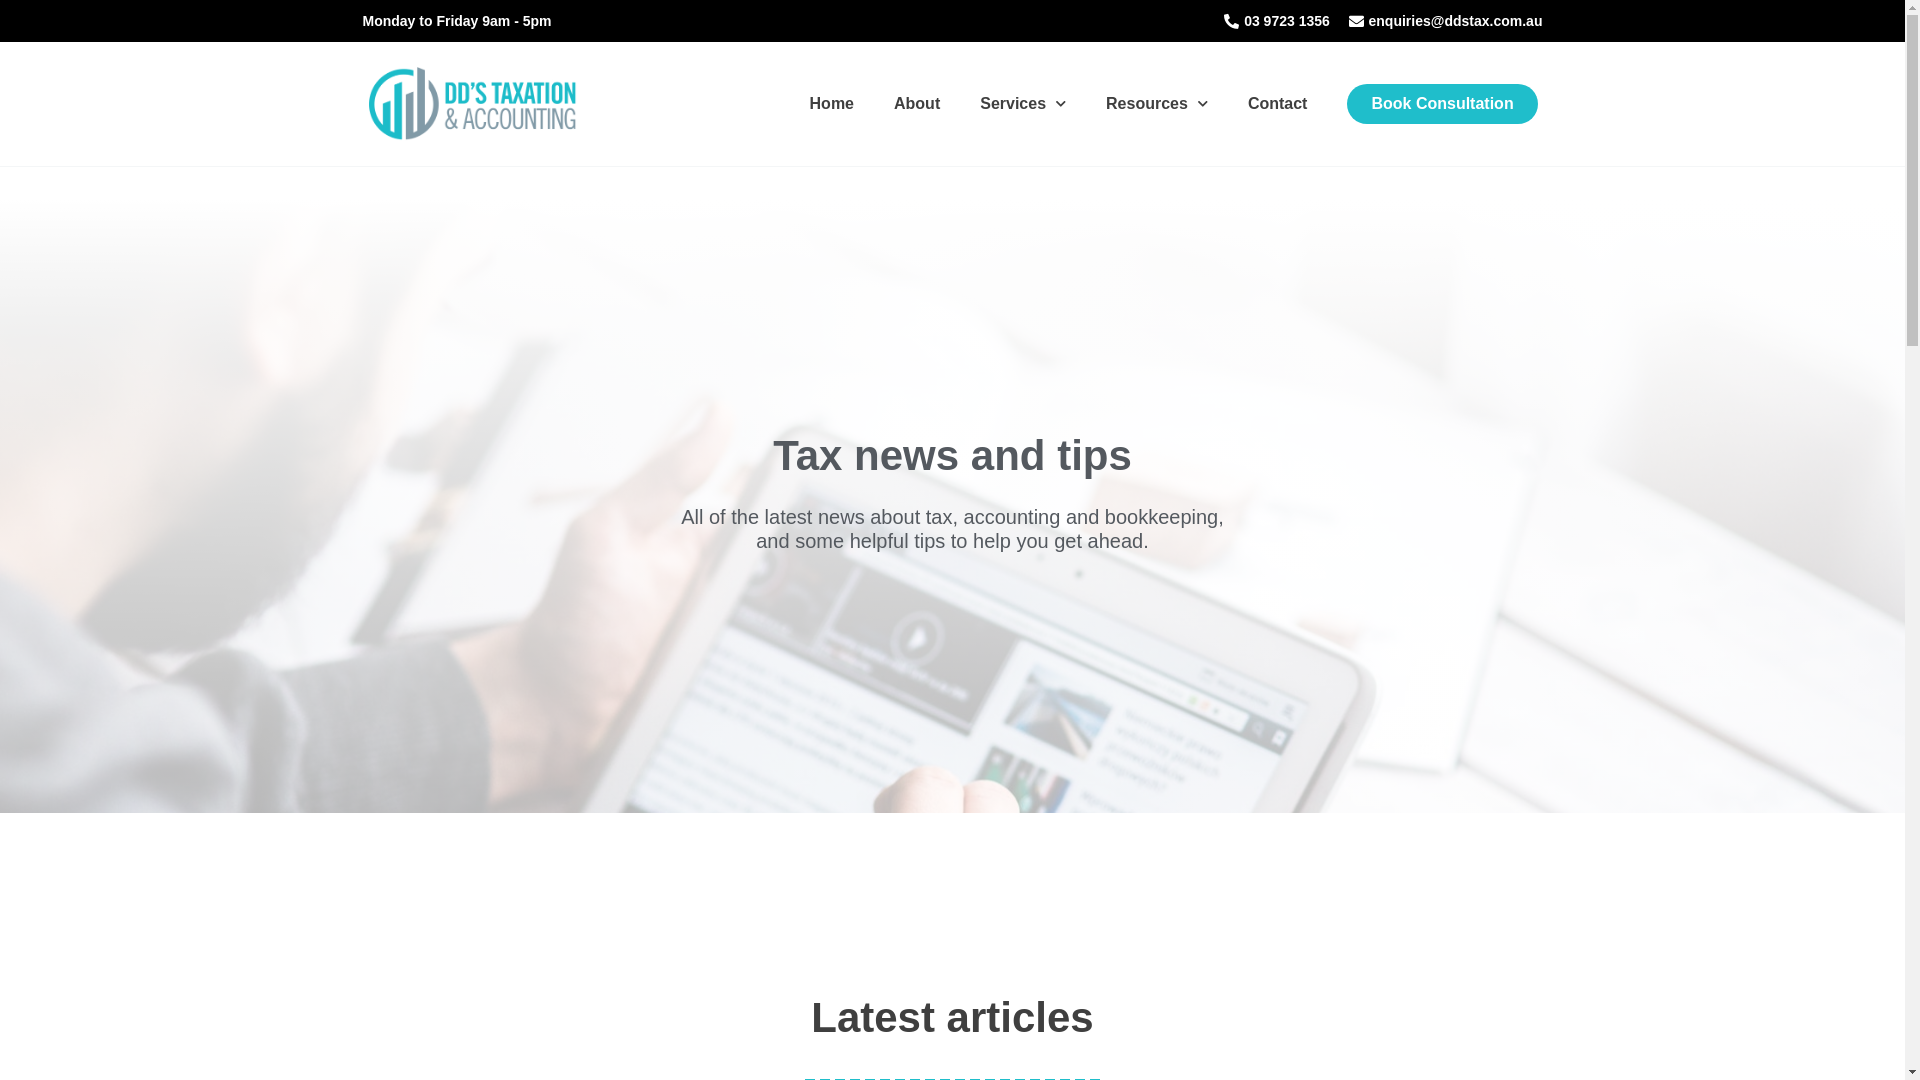 The image size is (1920, 1080). Describe the element at coordinates (1157, 104) in the screenshot. I see `Resources` at that location.